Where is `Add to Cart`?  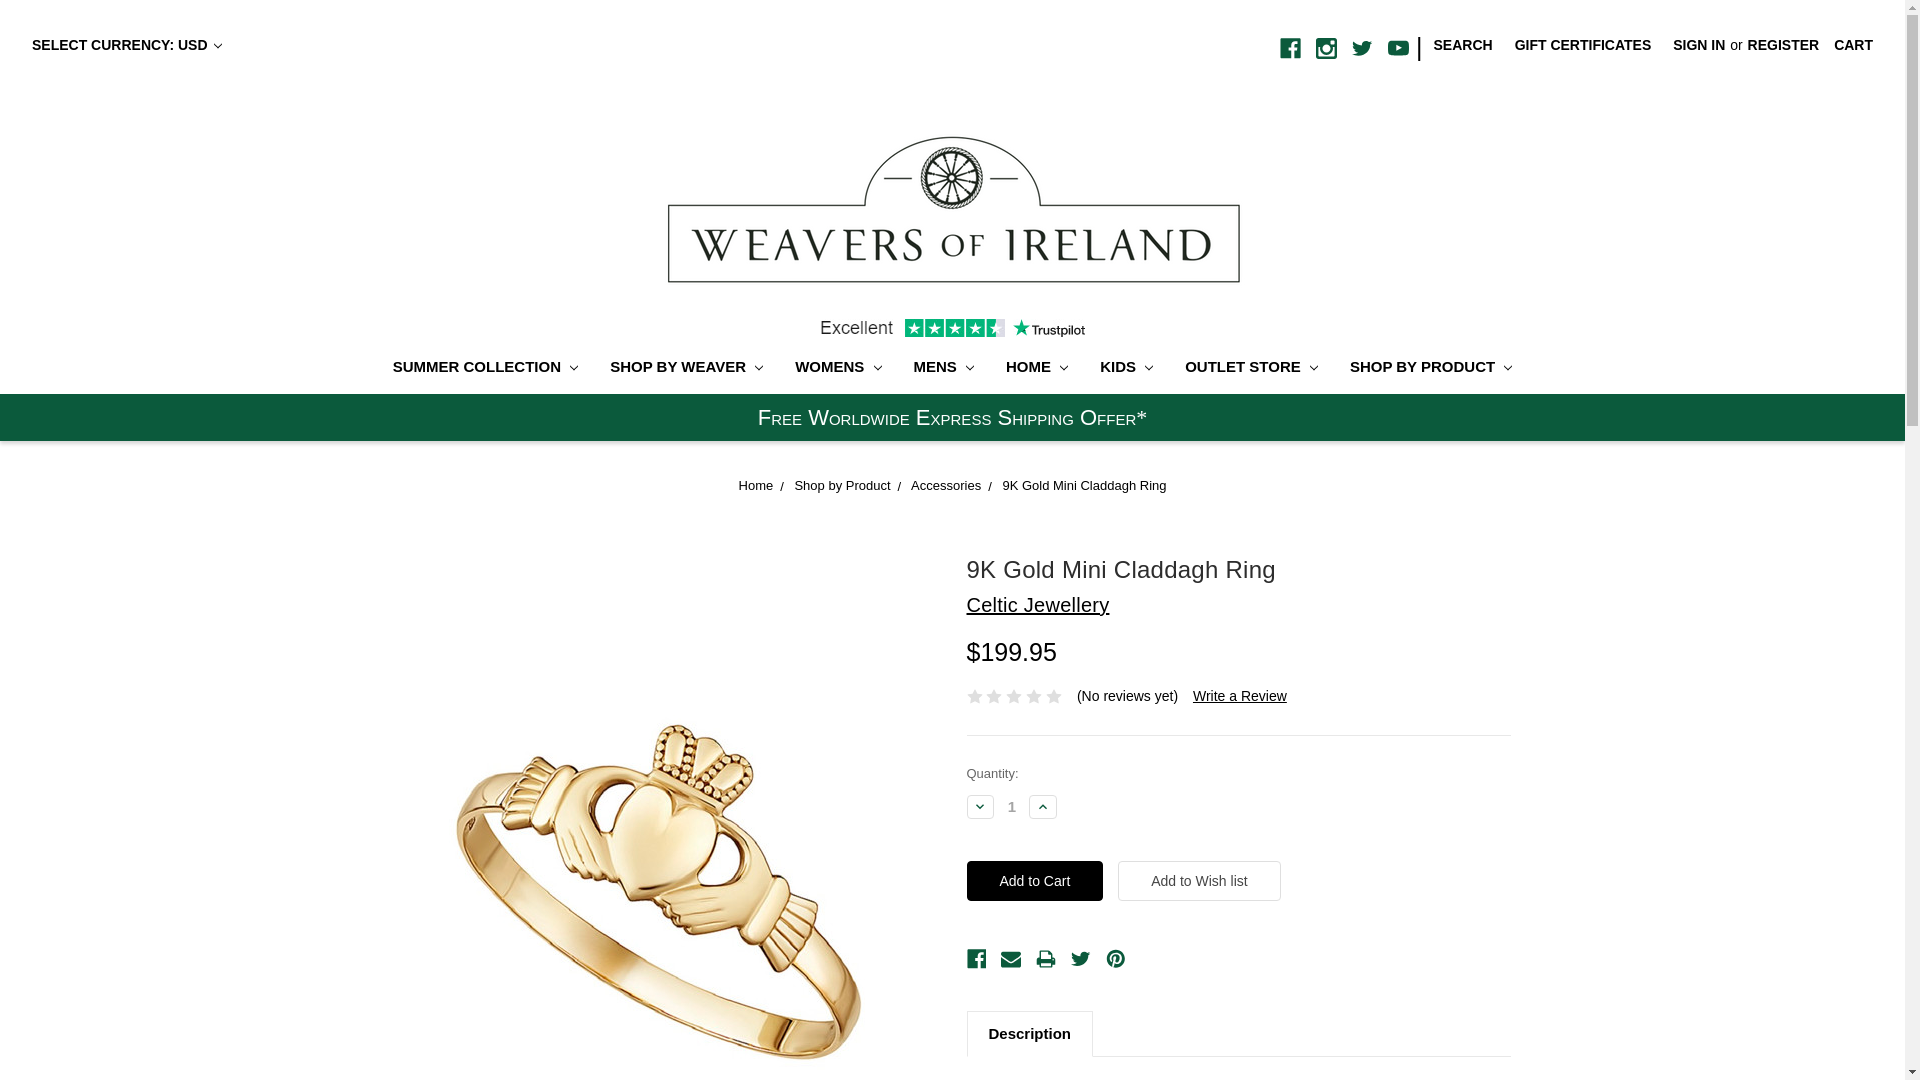
Add to Cart is located at coordinates (1034, 880).